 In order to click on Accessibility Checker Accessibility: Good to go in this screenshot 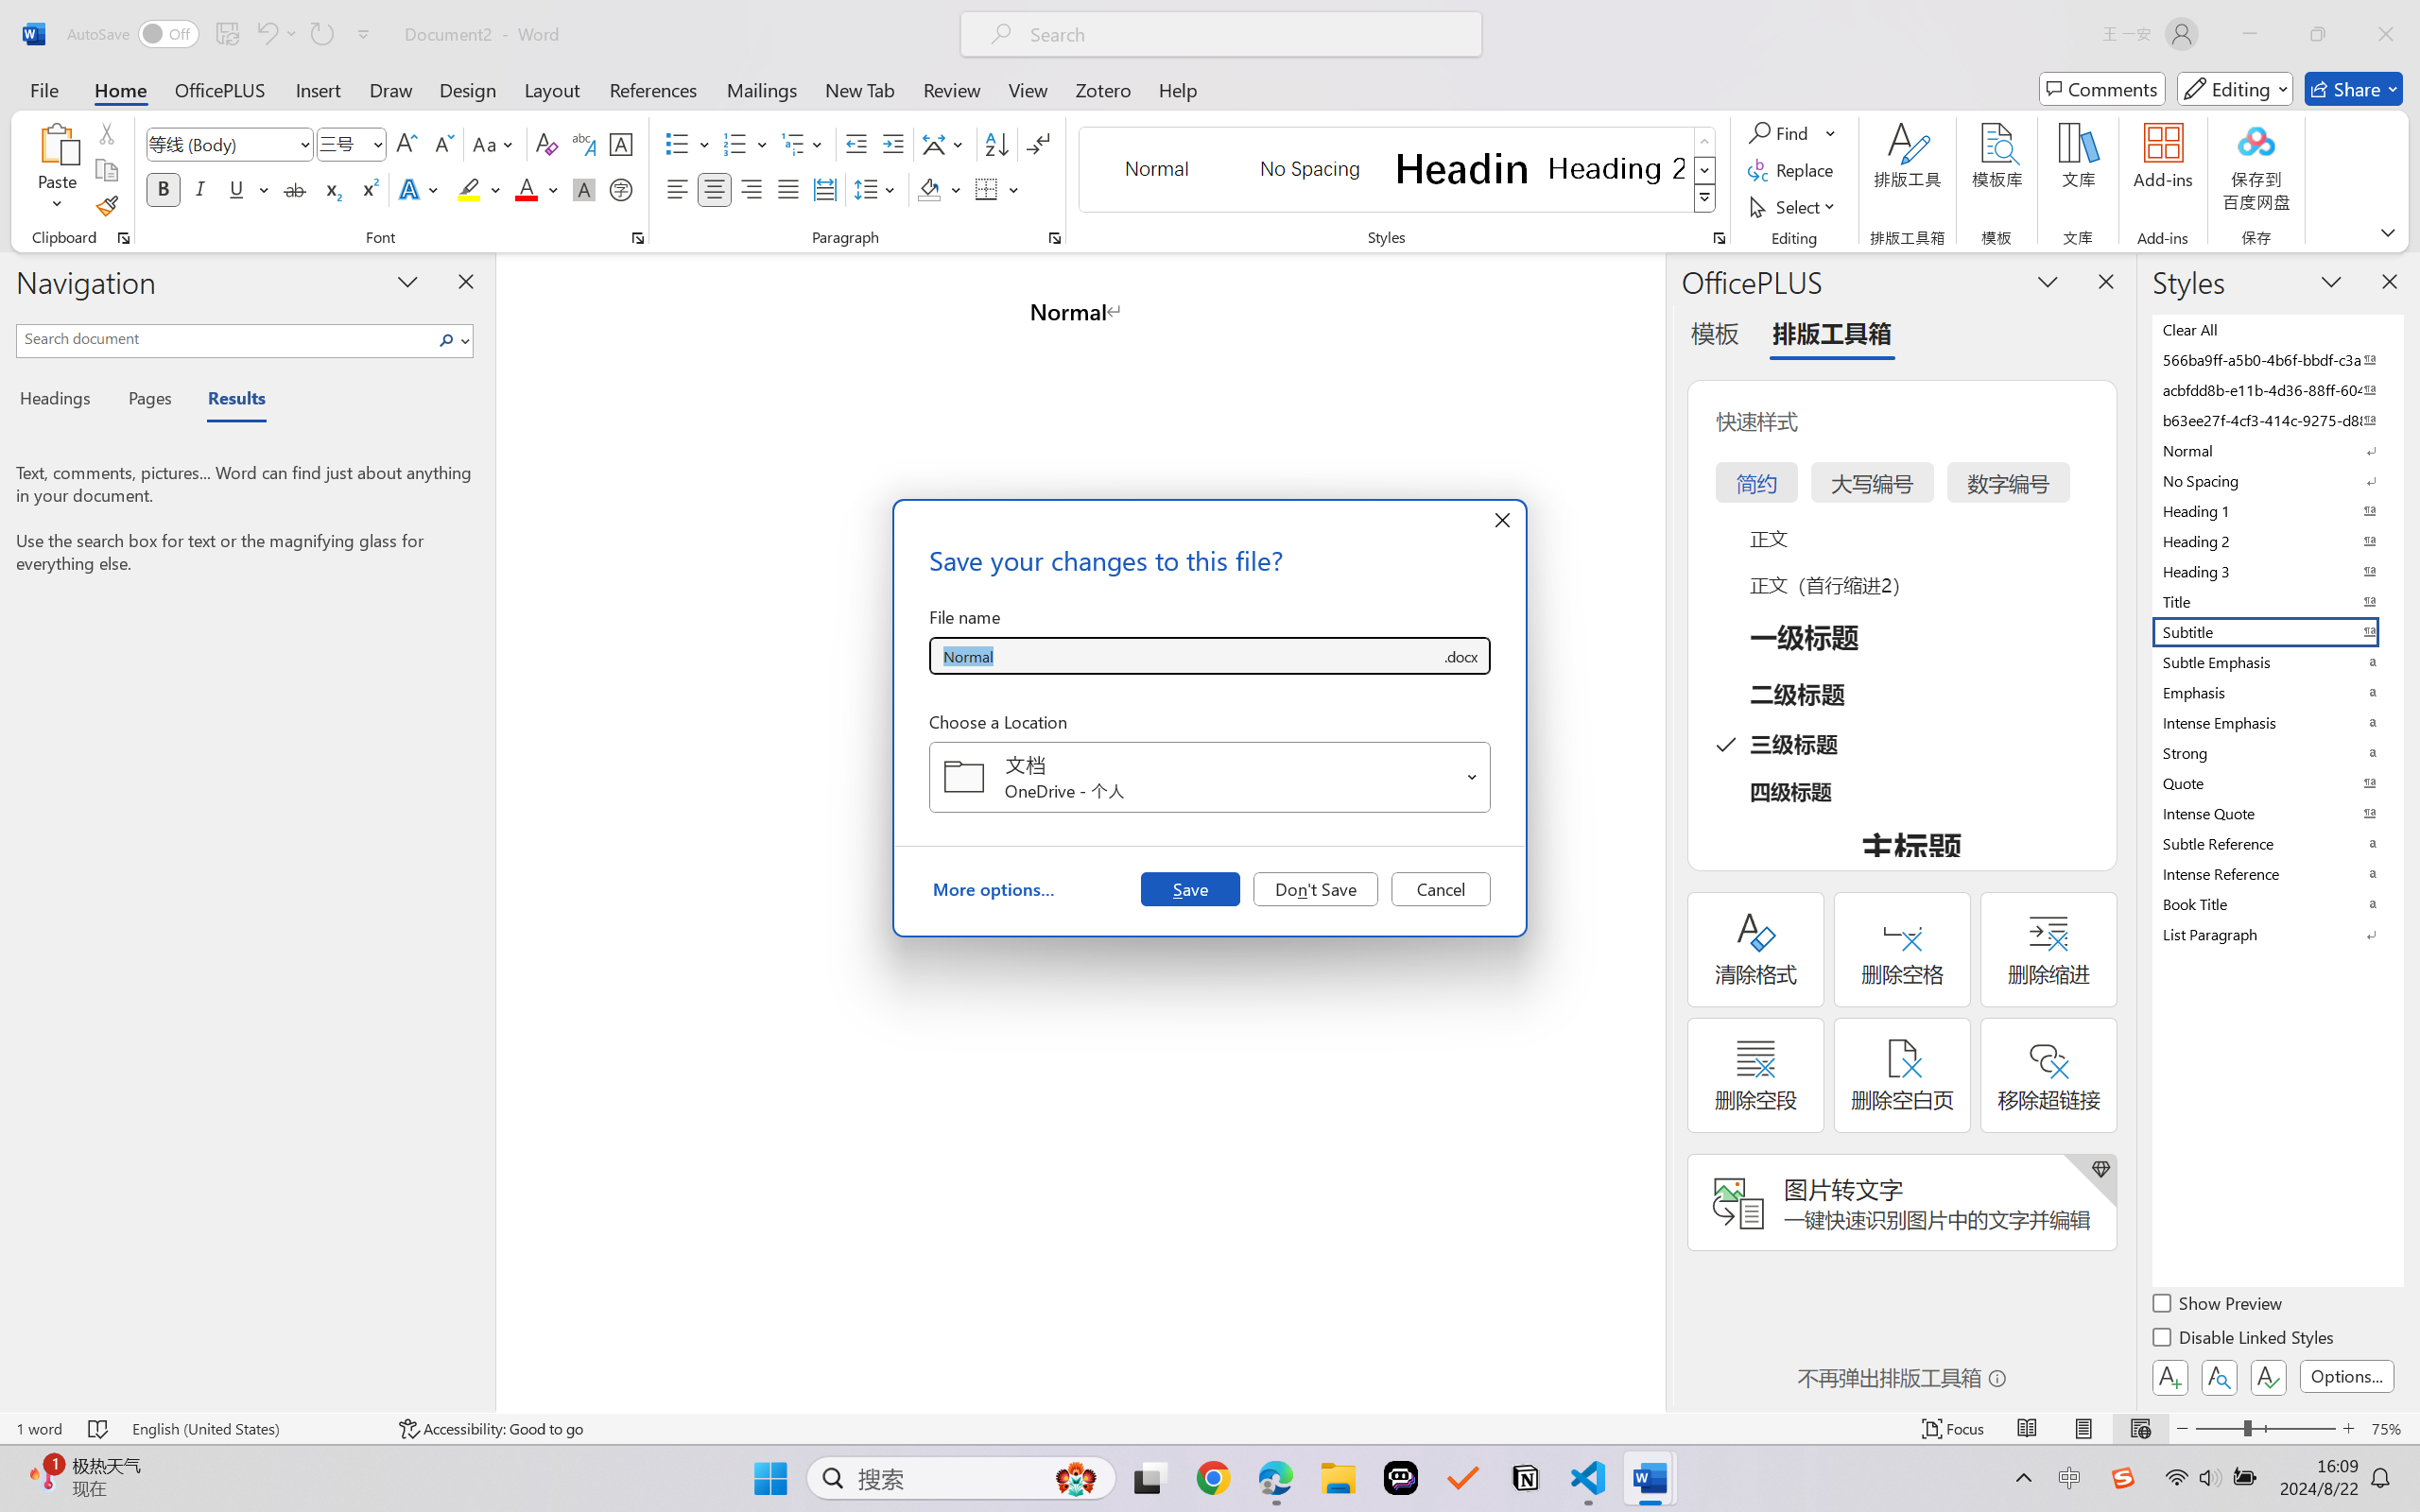, I will do `click(492, 1429)`.